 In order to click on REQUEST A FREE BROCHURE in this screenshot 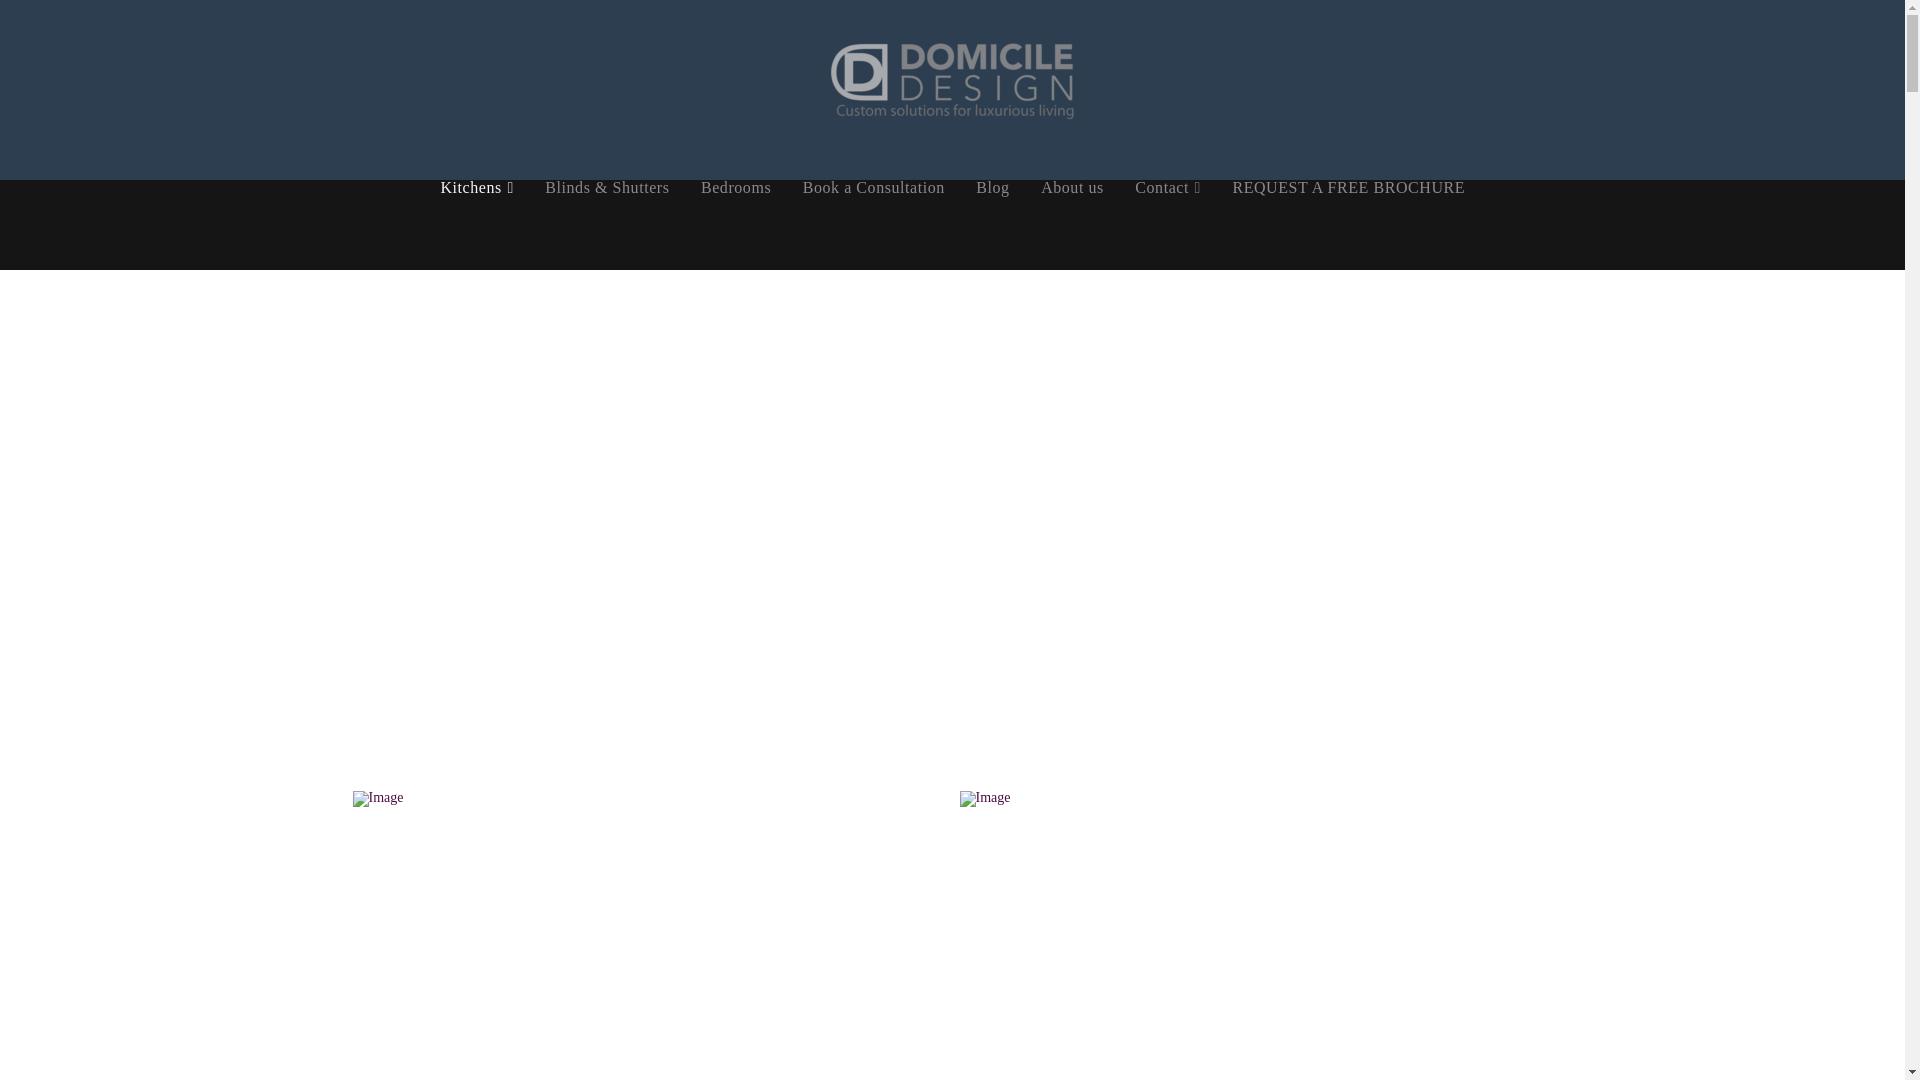, I will do `click(1348, 225)`.